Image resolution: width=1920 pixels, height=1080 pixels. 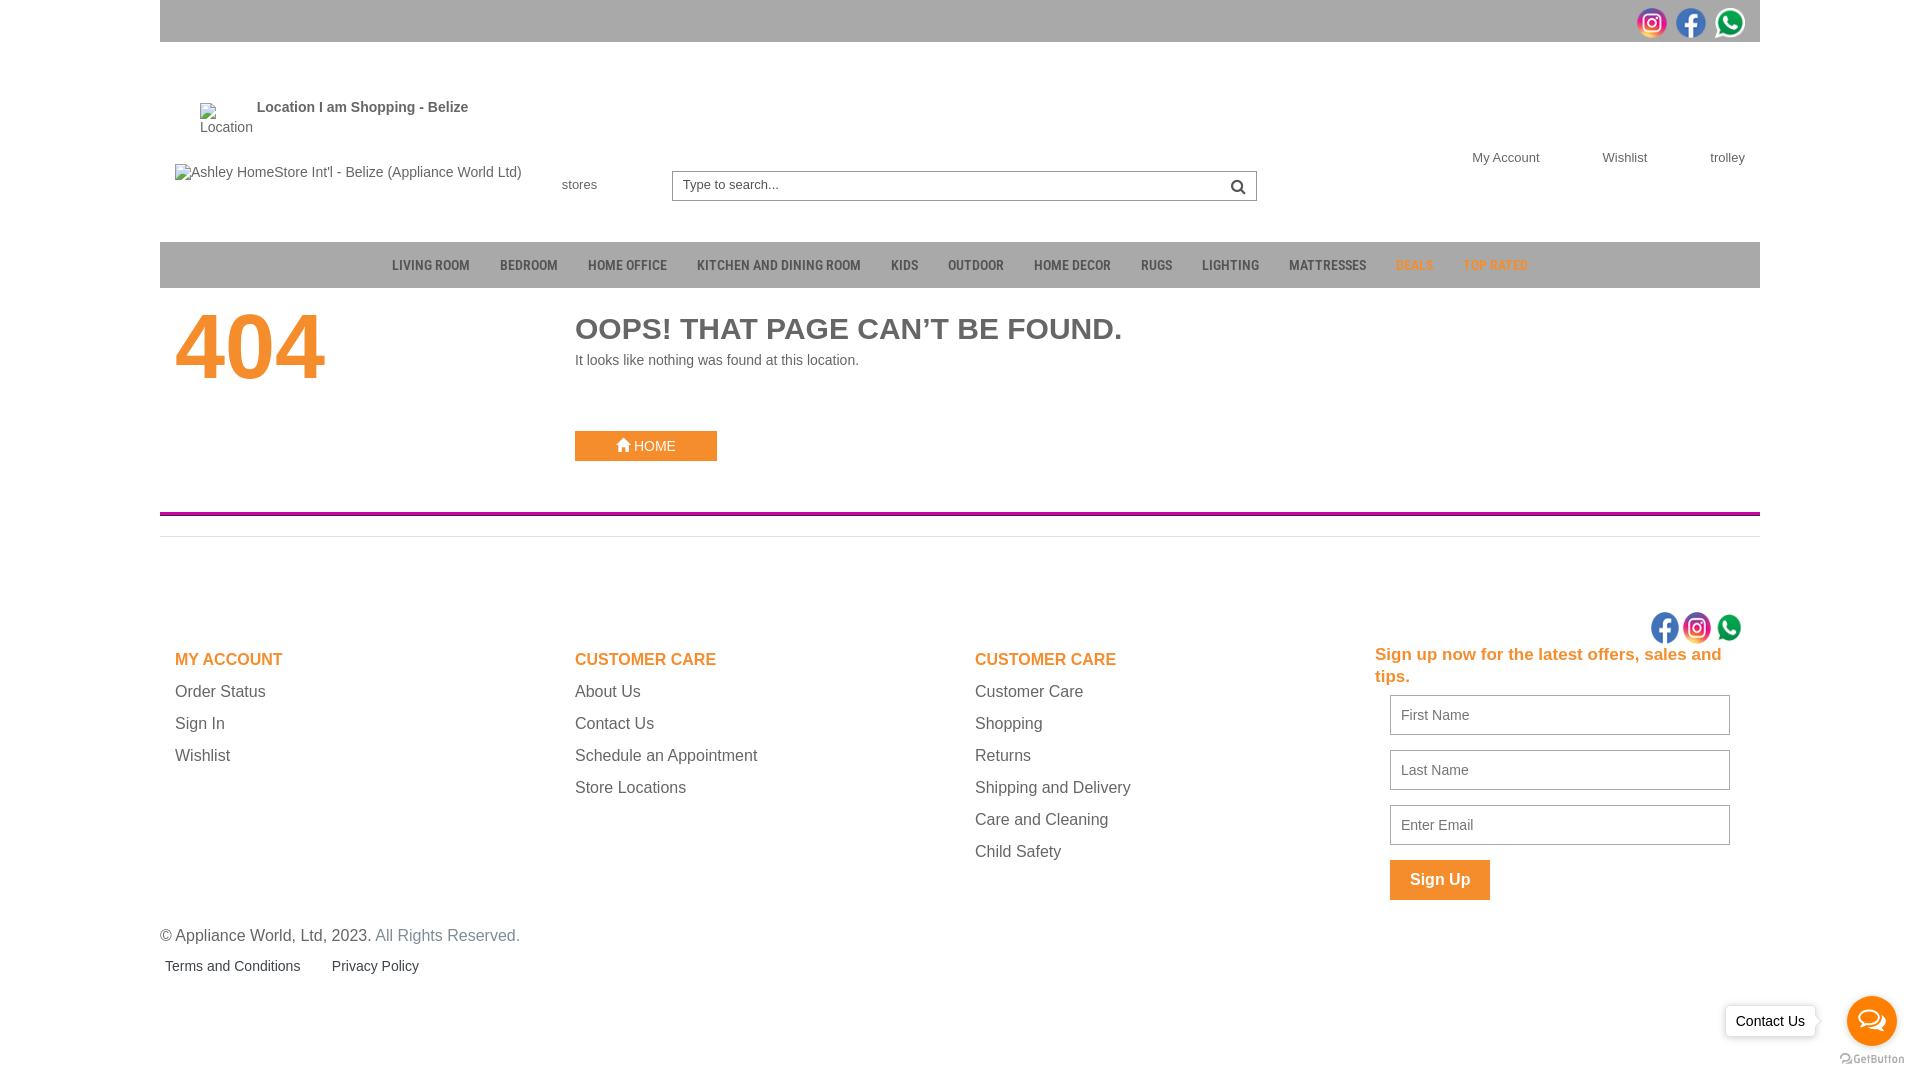 What do you see at coordinates (564, 184) in the screenshot?
I see `stores` at bounding box center [564, 184].